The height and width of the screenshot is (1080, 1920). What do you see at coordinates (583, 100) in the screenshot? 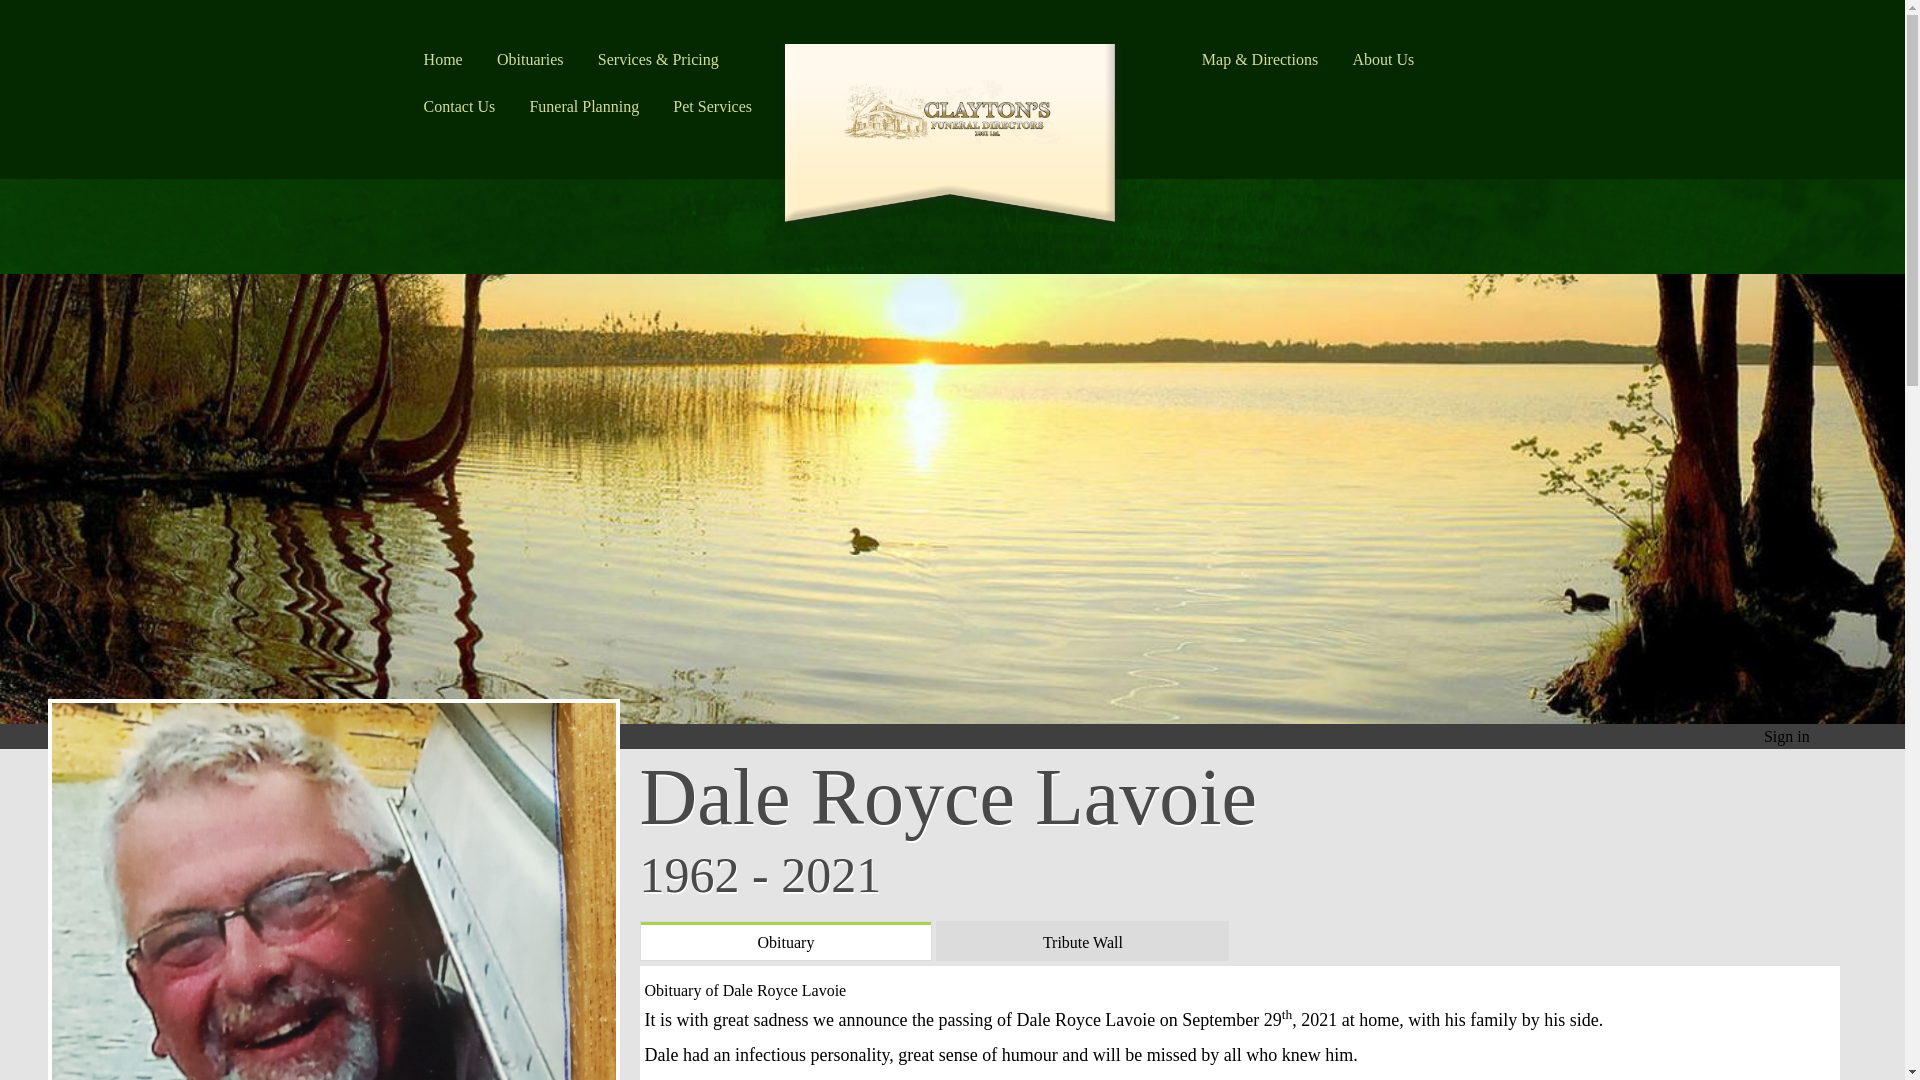
I see `Funeral Planning` at bounding box center [583, 100].